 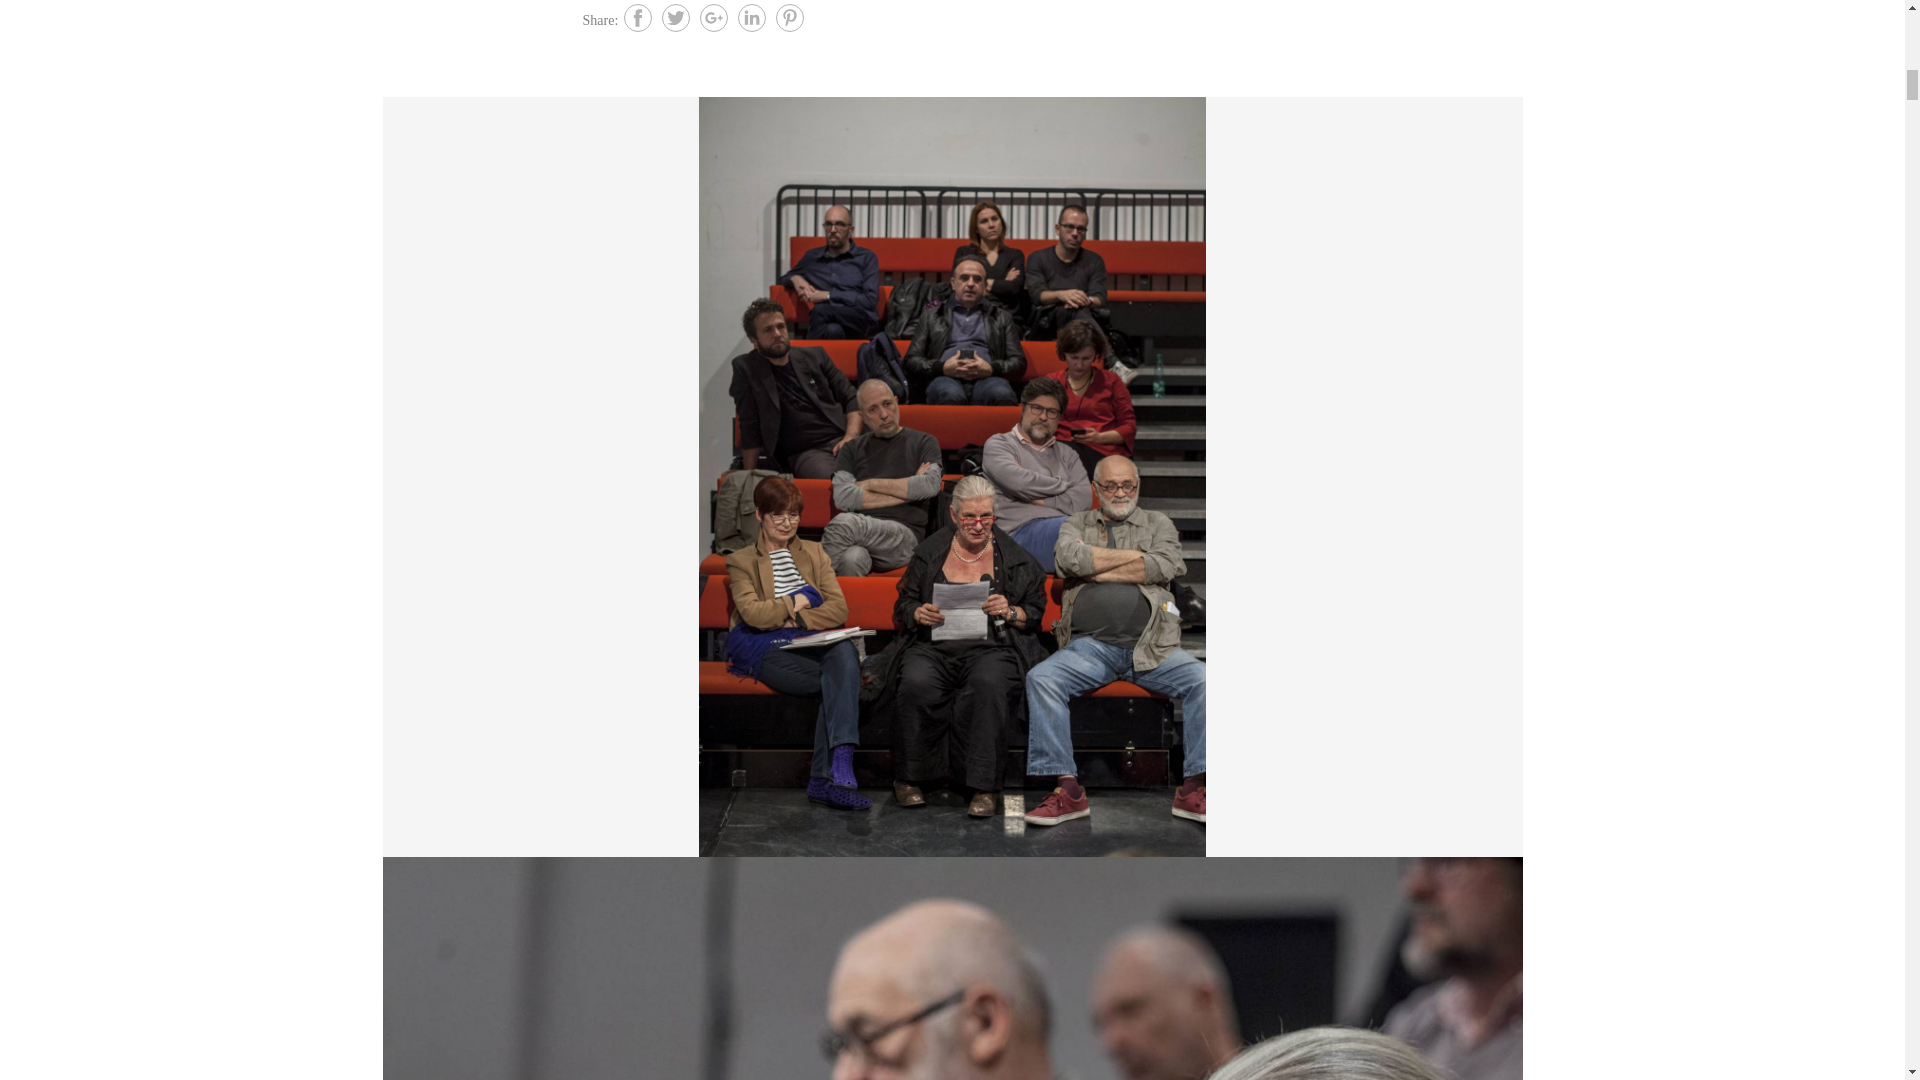 I want to click on Share on LinkedIn, so click(x=752, y=18).